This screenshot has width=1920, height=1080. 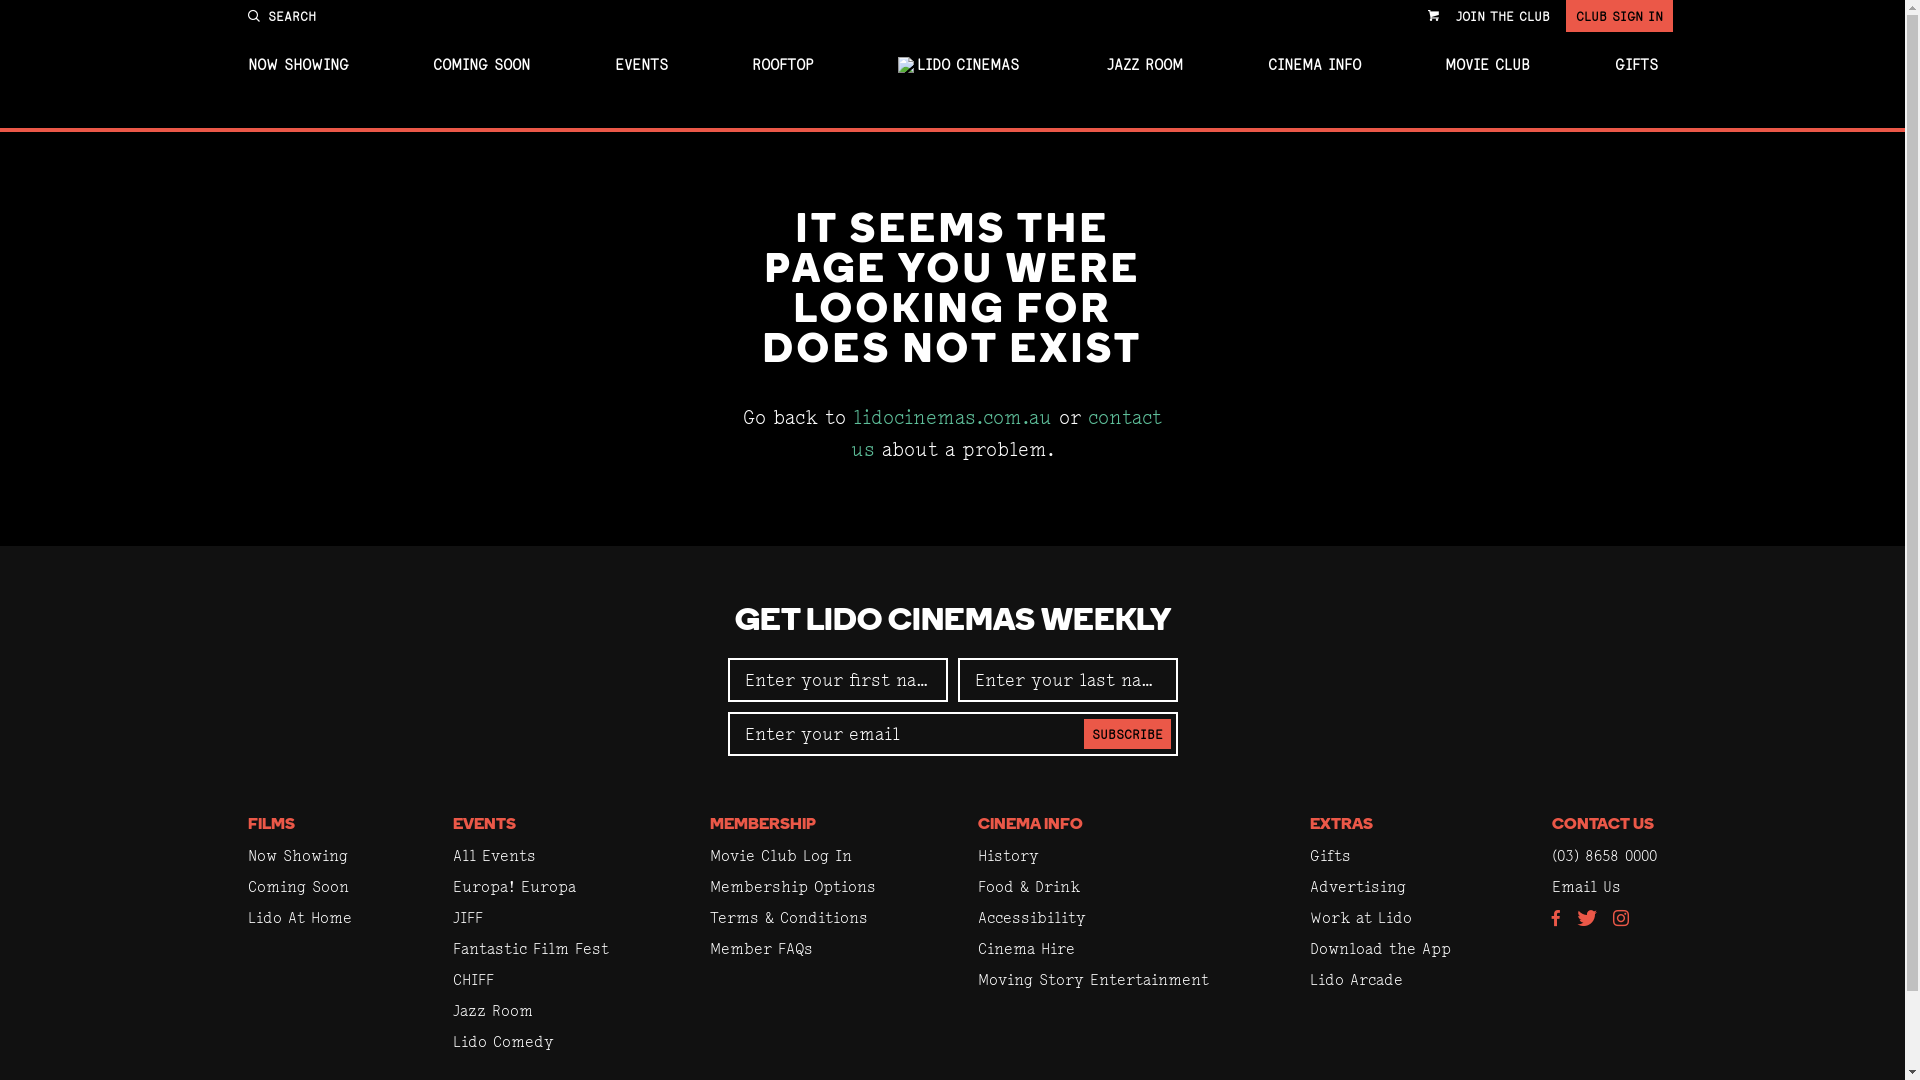 I want to click on lidocinemas.com.au, so click(x=952, y=418).